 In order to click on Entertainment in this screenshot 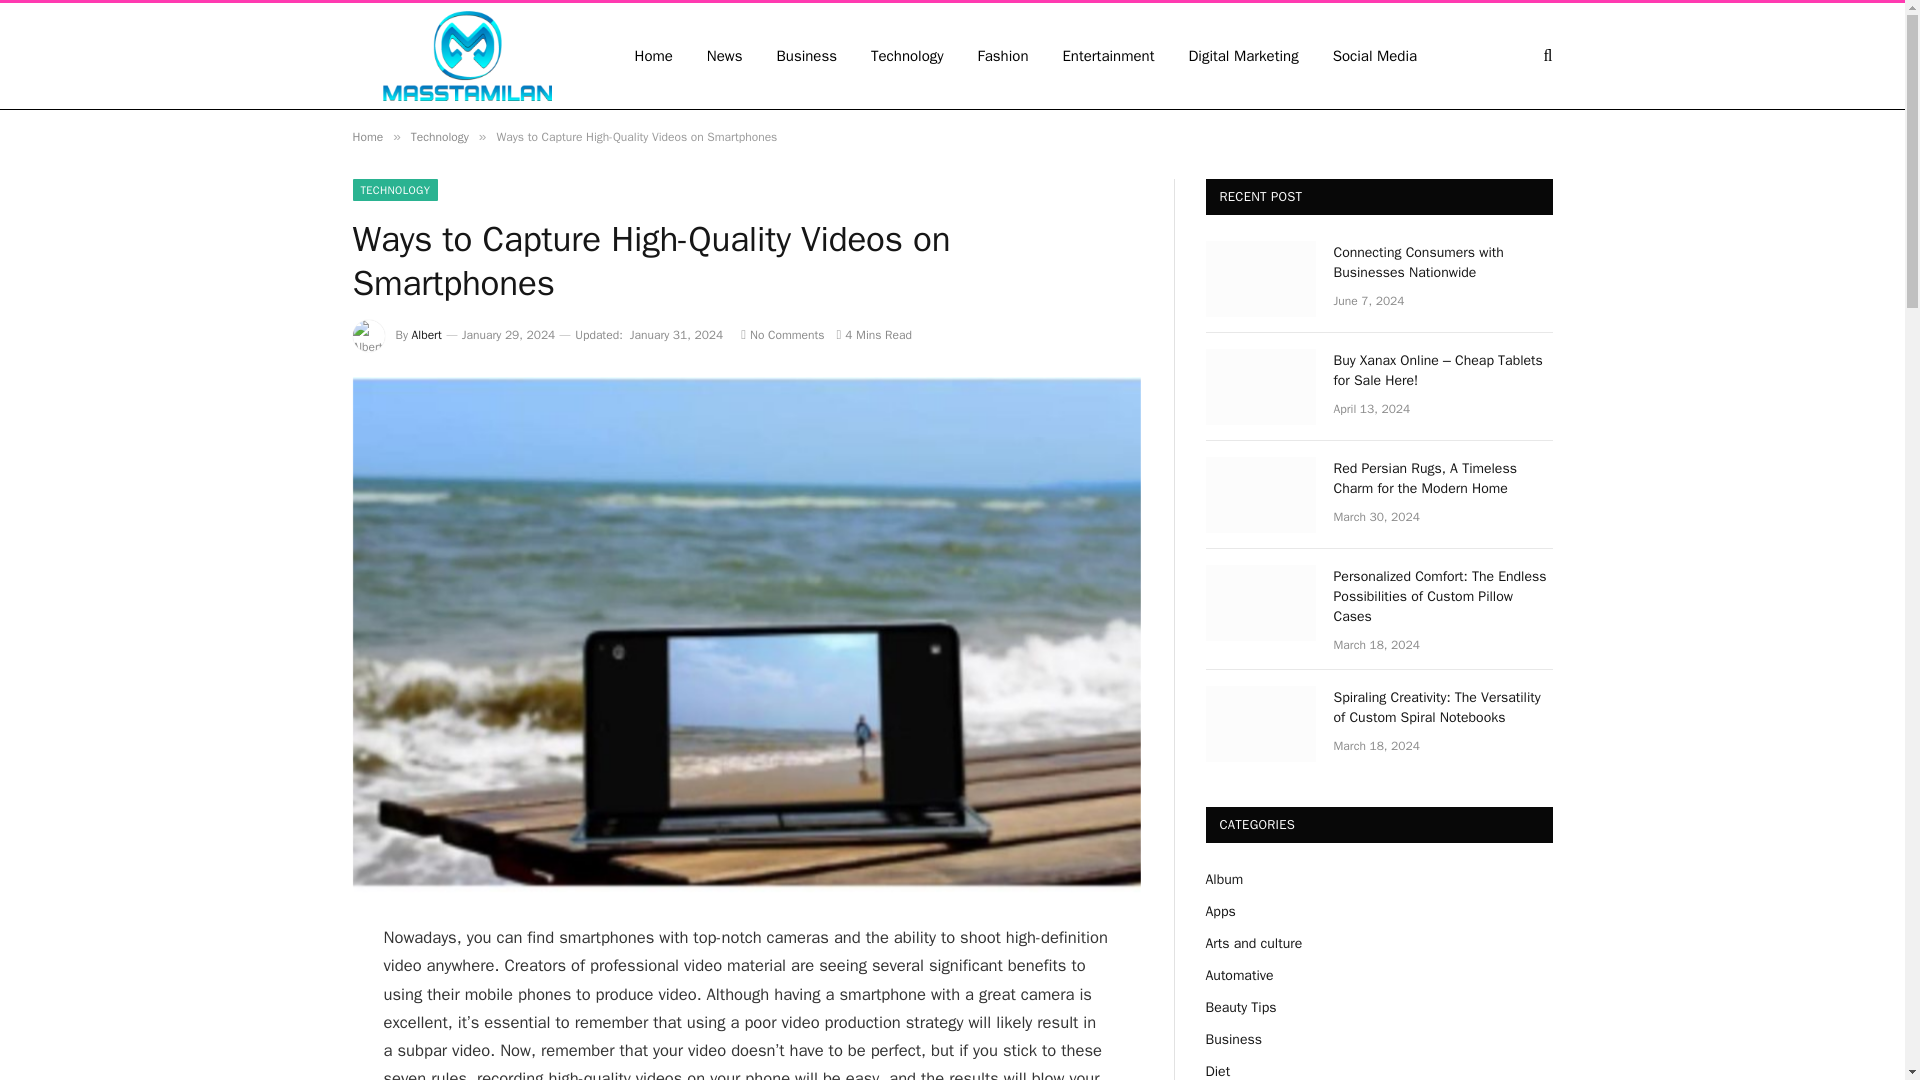, I will do `click(1108, 56)`.